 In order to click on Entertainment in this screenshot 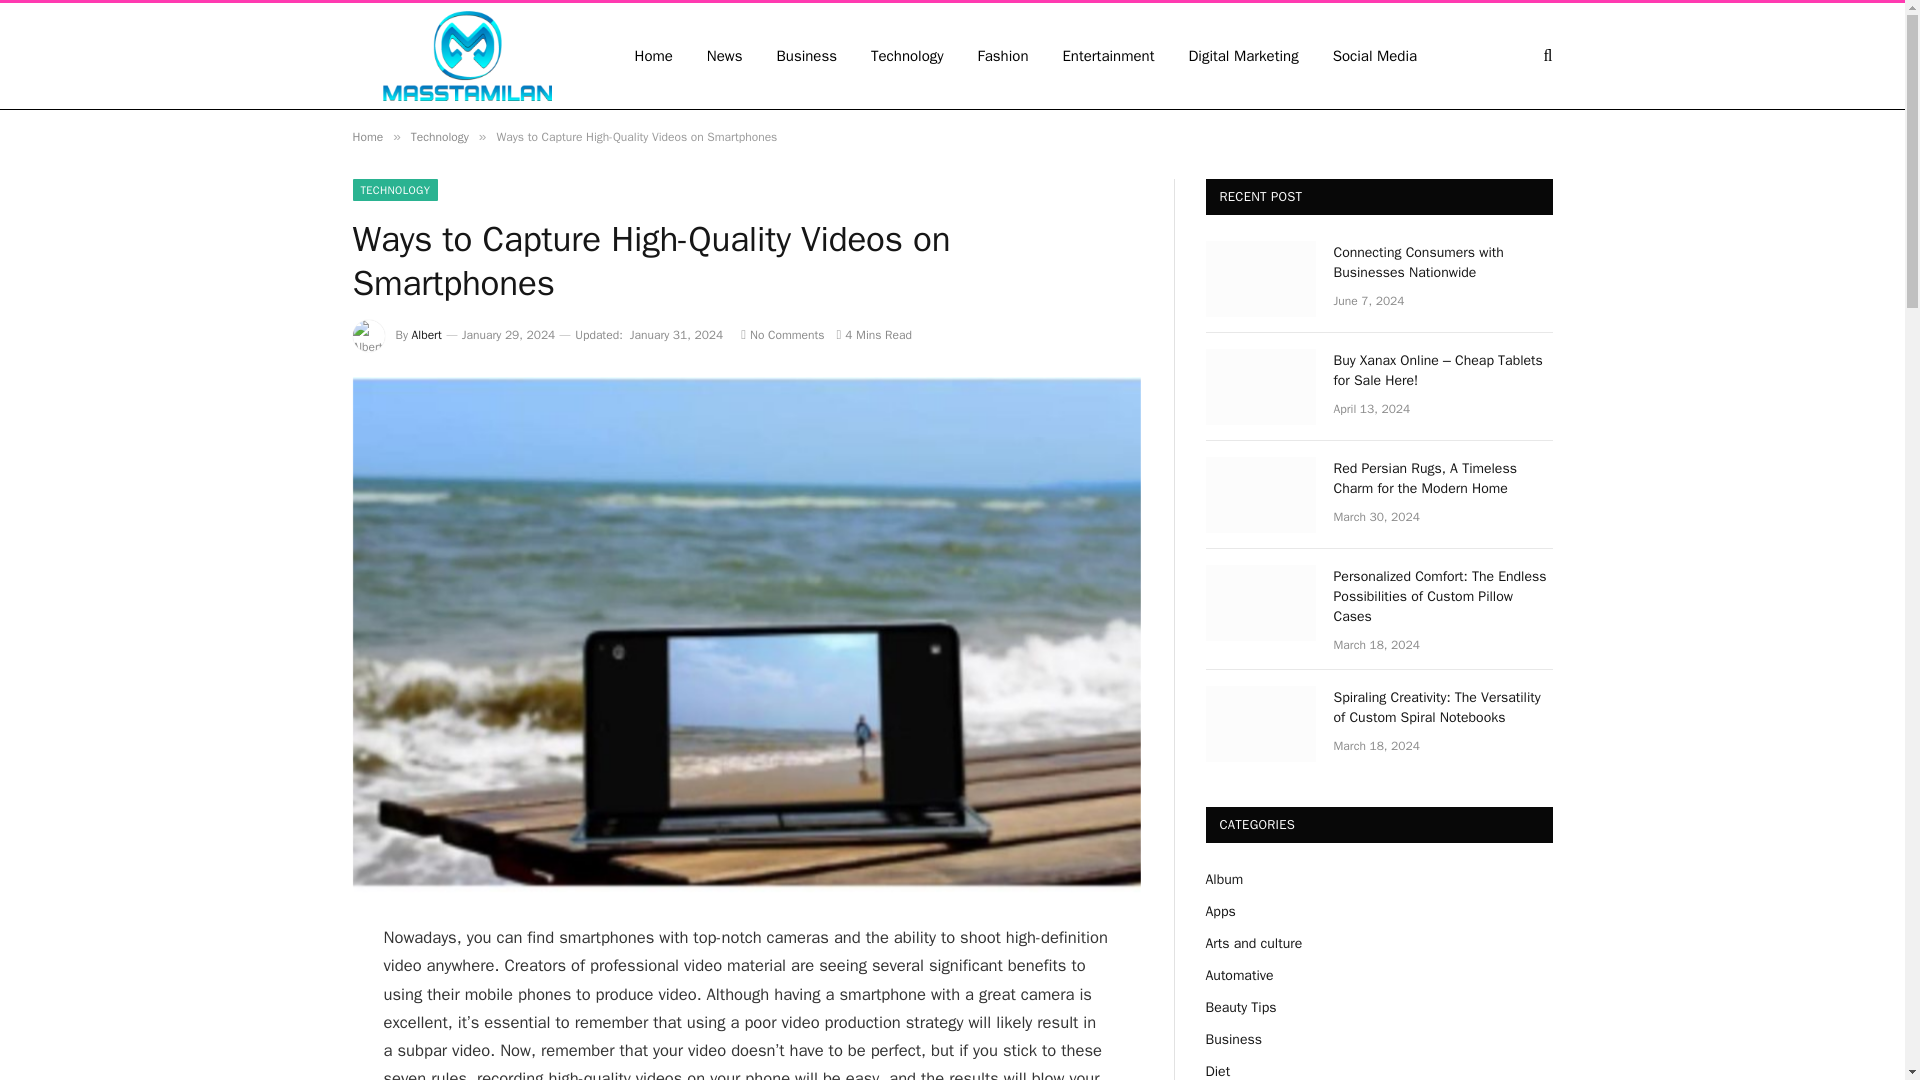, I will do `click(1108, 56)`.